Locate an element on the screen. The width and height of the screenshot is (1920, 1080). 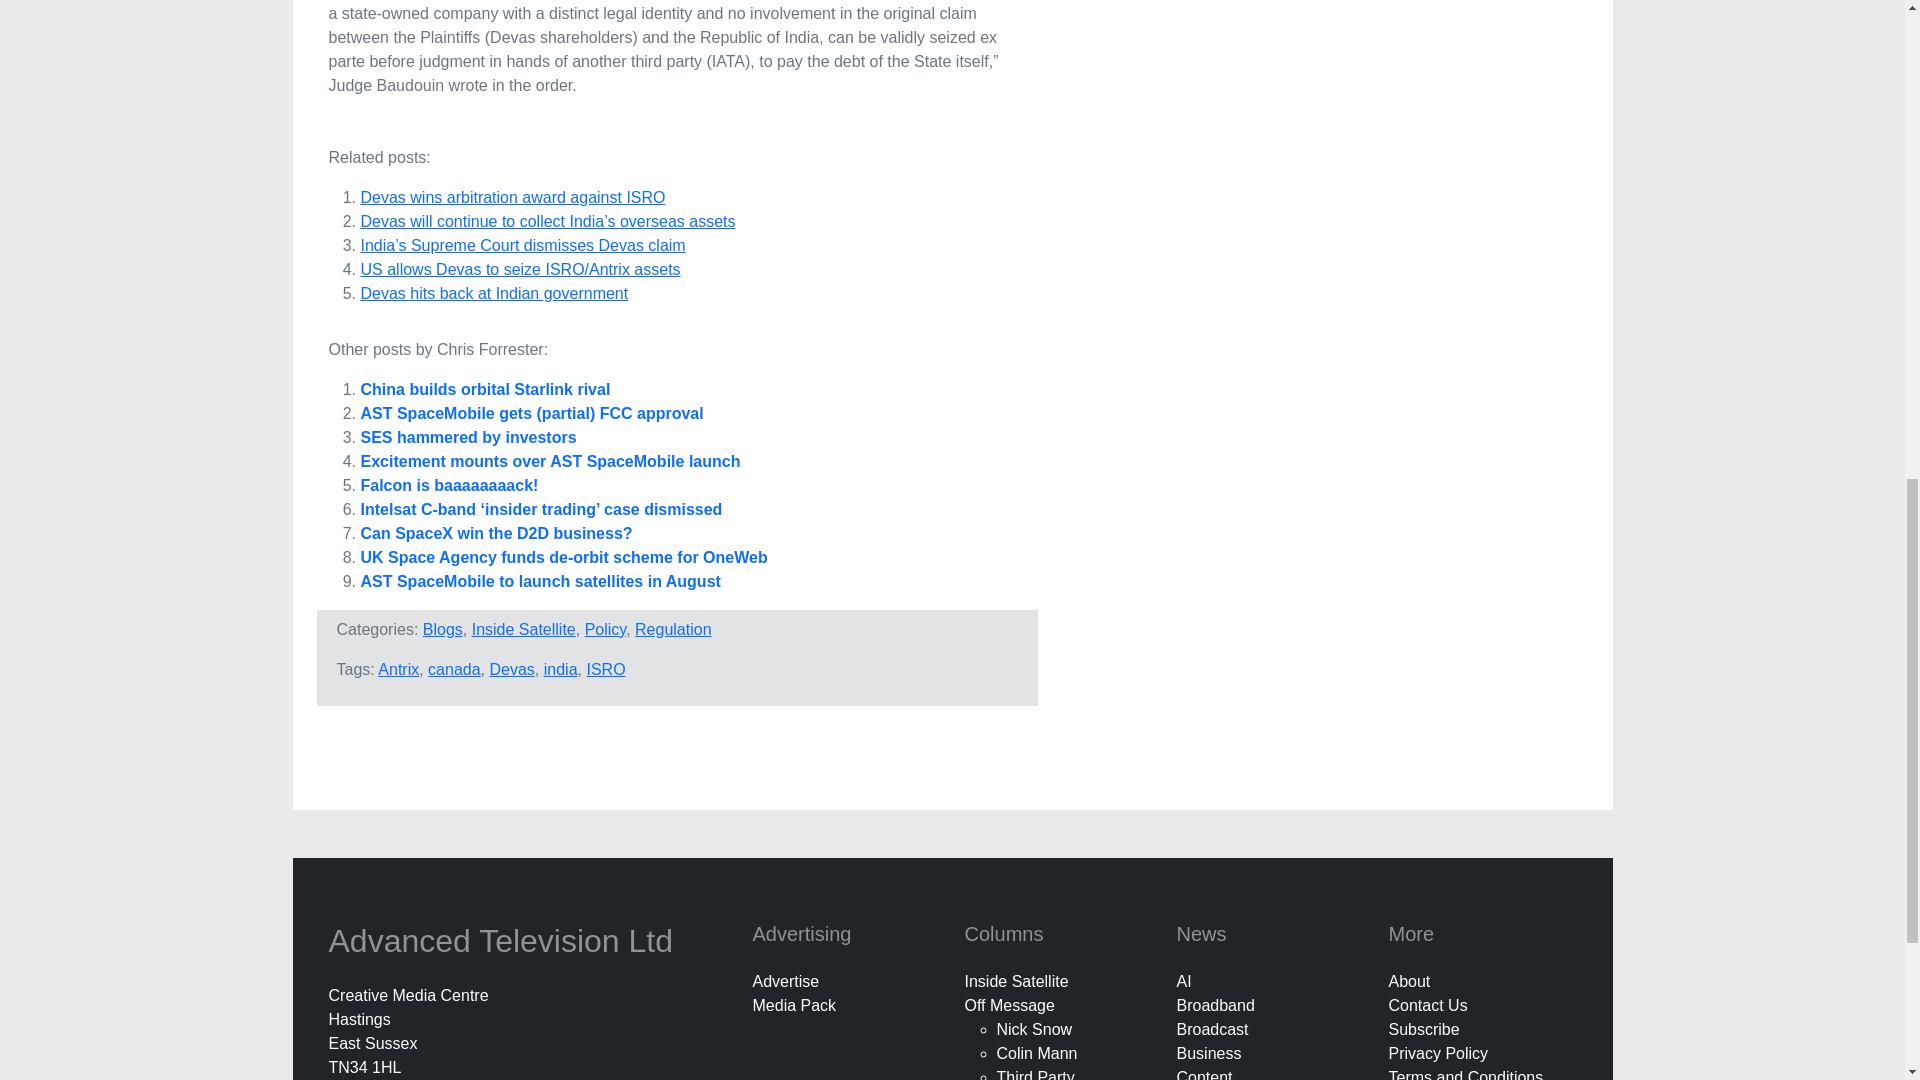
Devas wins arbitration award against ISRO is located at coordinates (512, 198).